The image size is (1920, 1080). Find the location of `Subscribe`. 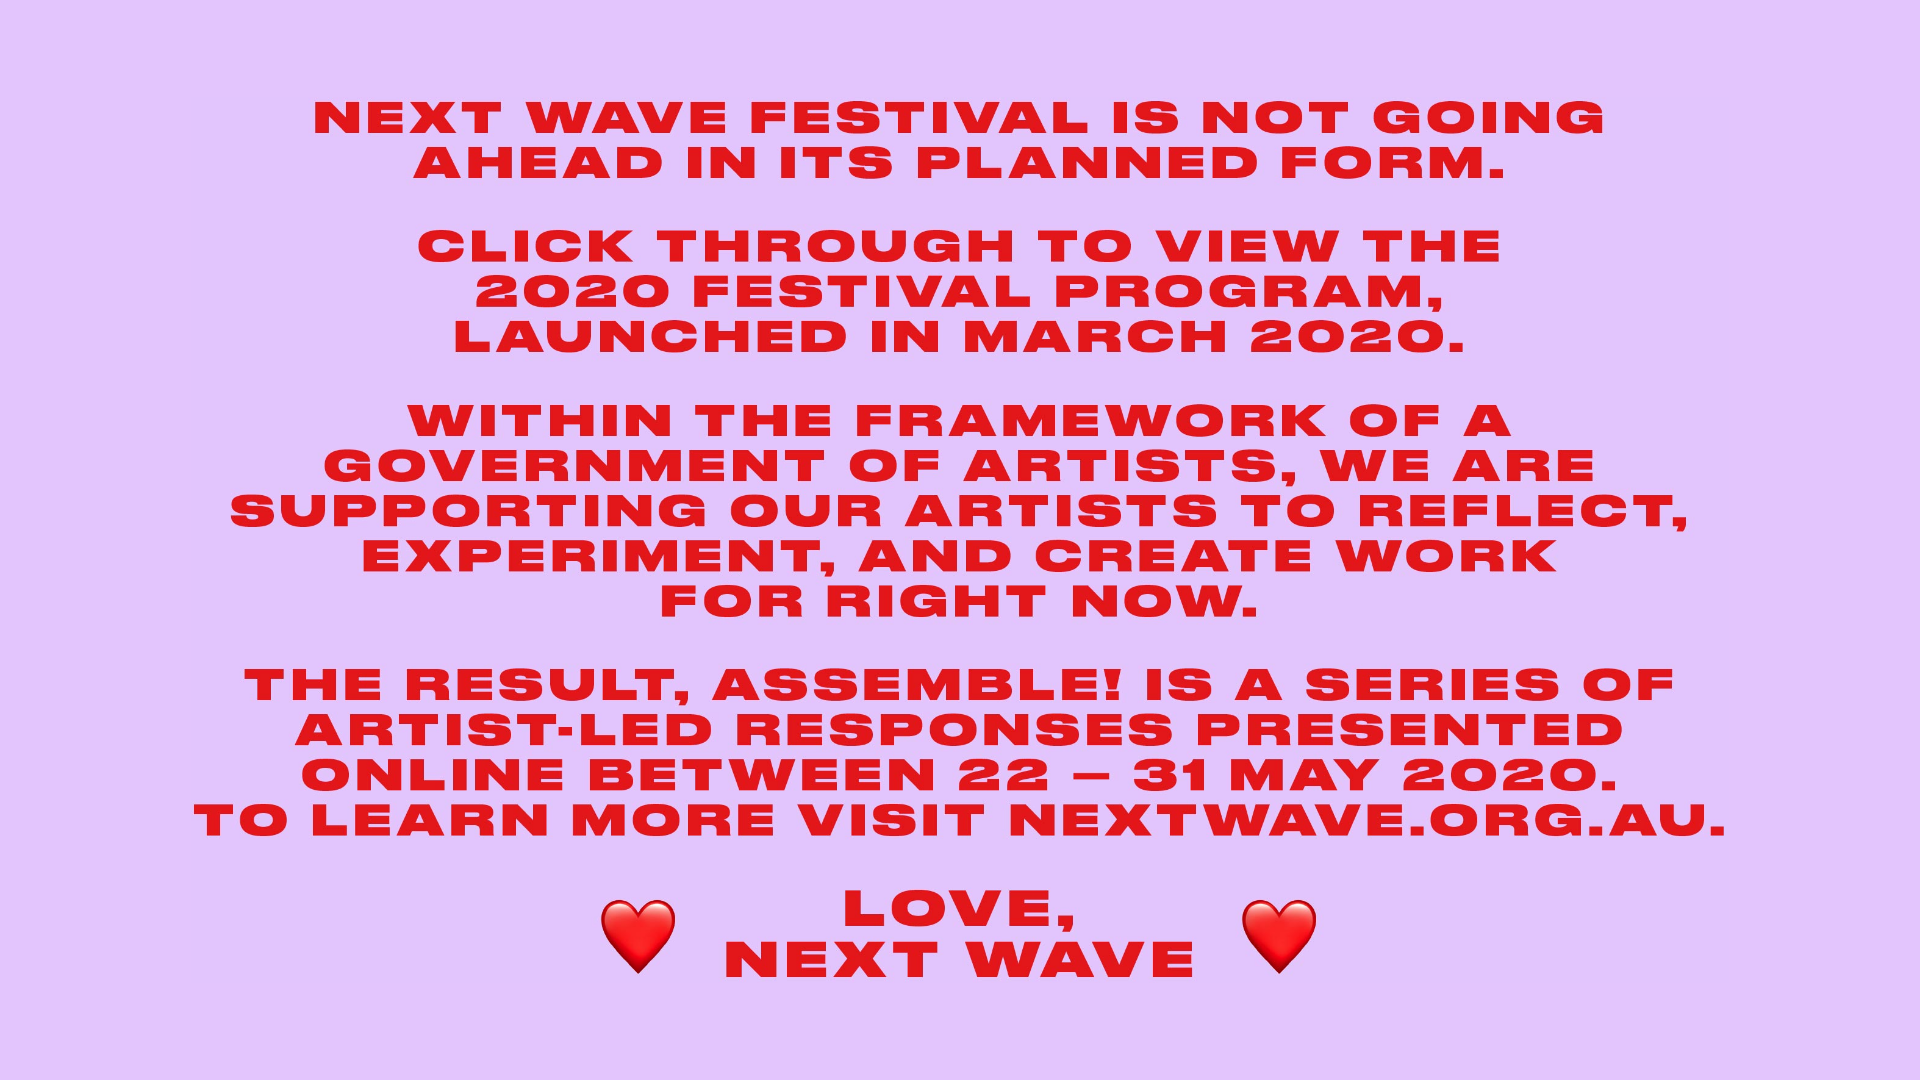

Subscribe is located at coordinates (1838, 1017).